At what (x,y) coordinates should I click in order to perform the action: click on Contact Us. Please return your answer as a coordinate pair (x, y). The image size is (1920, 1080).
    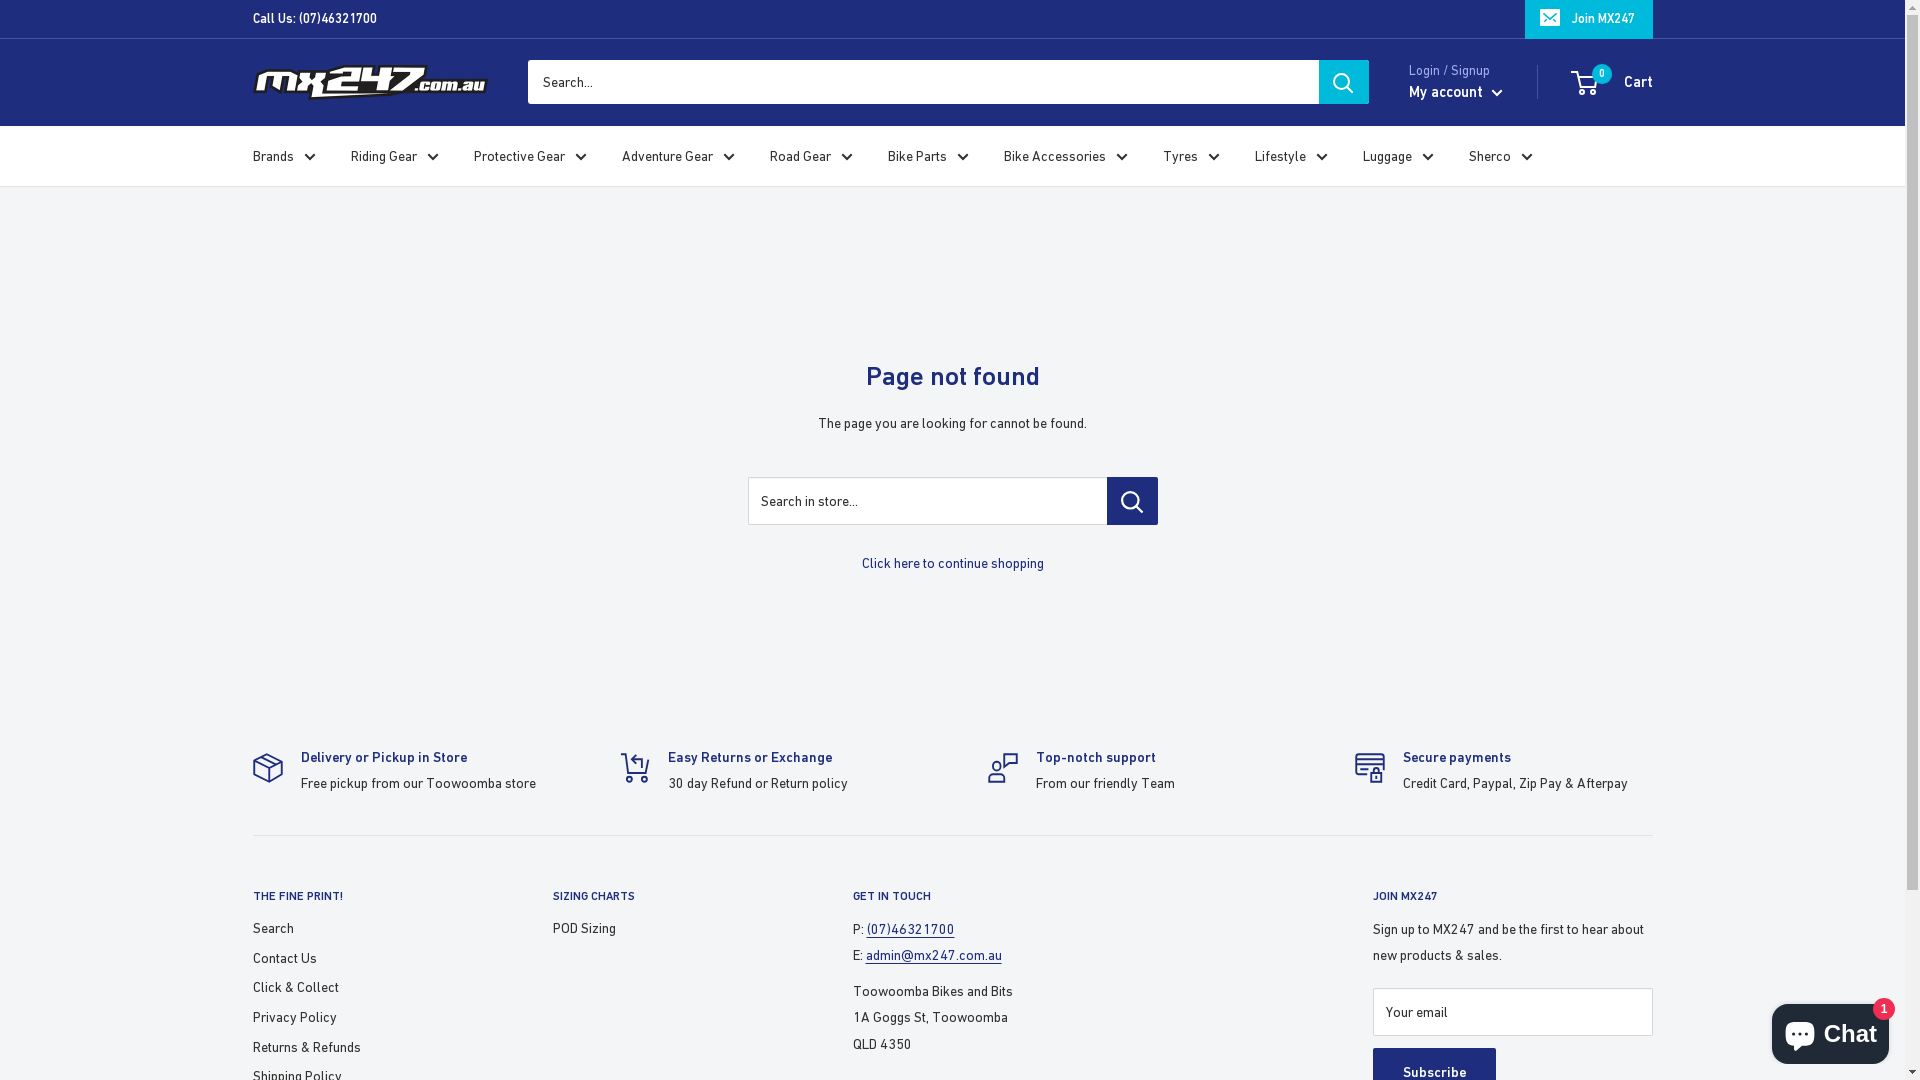
    Looking at the image, I should click on (367, 959).